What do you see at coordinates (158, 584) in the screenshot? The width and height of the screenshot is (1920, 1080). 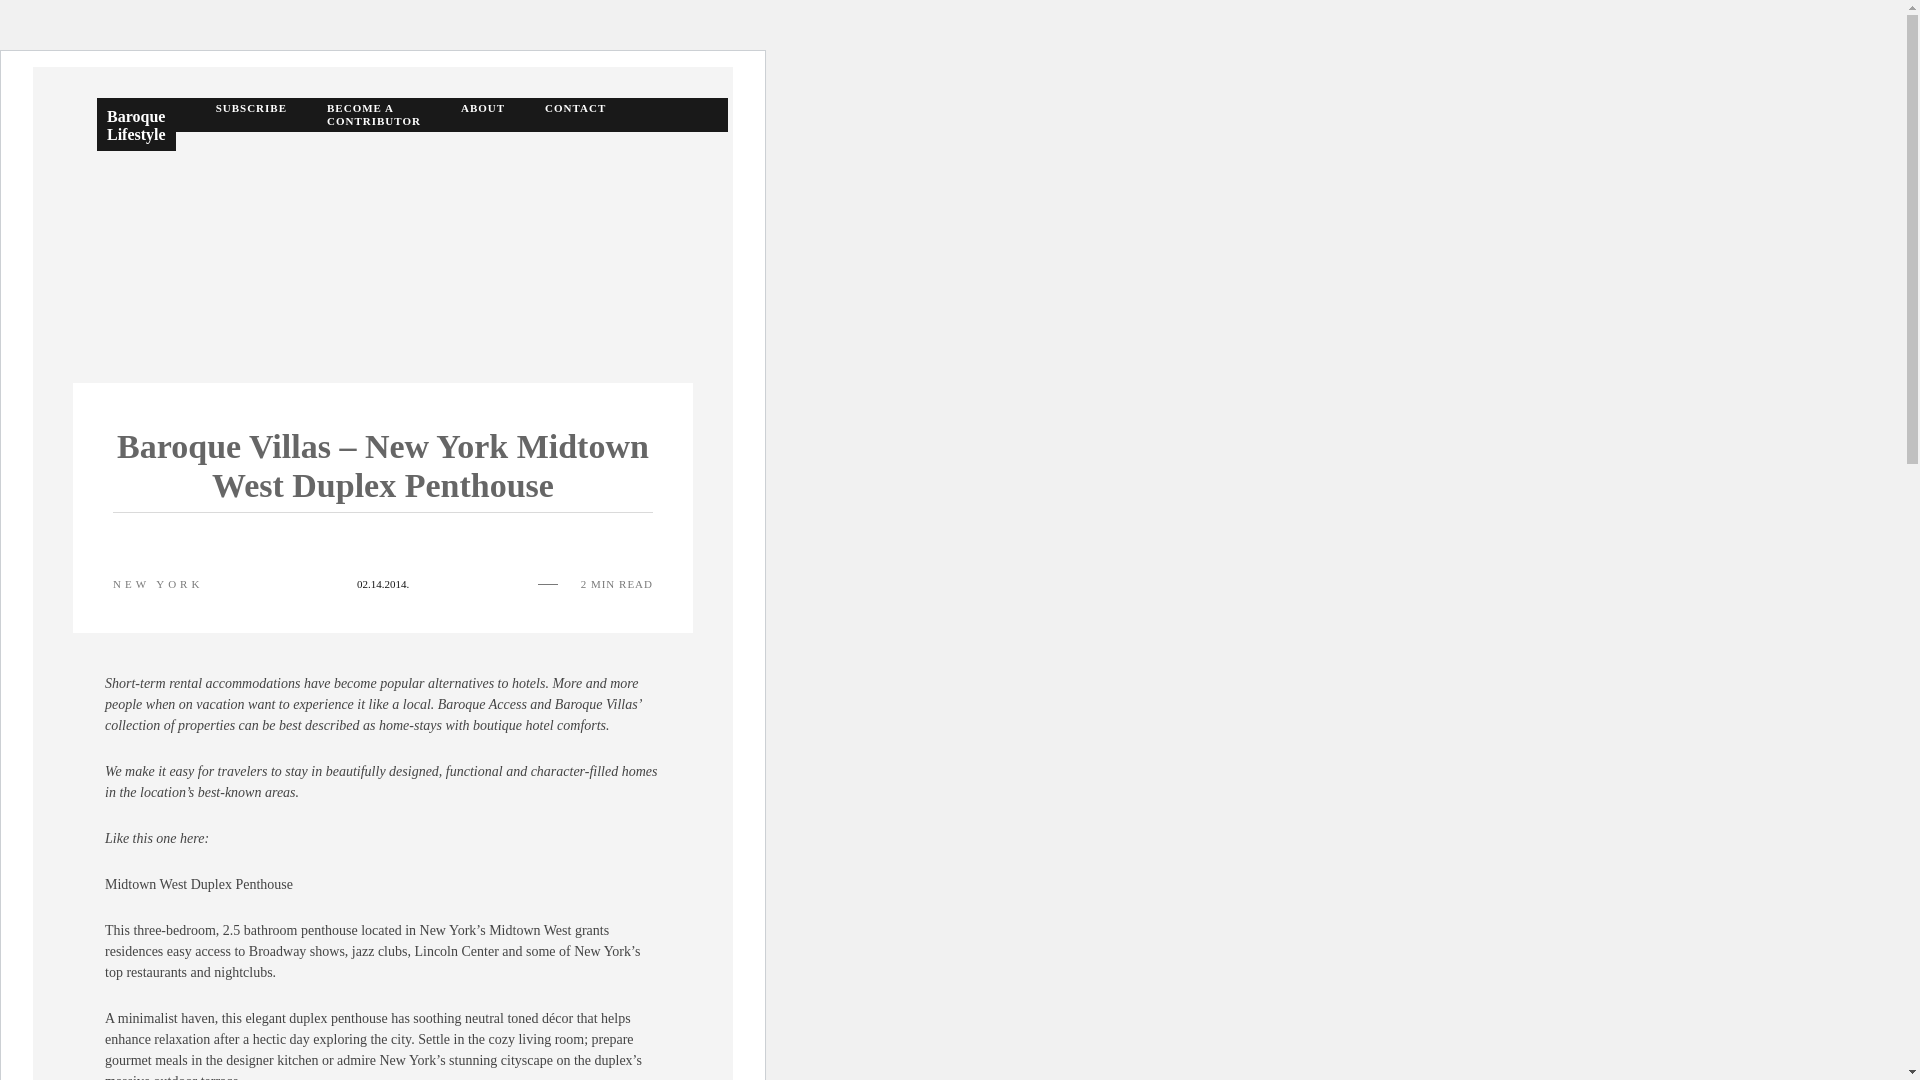 I see `NEW YORK` at bounding box center [158, 584].